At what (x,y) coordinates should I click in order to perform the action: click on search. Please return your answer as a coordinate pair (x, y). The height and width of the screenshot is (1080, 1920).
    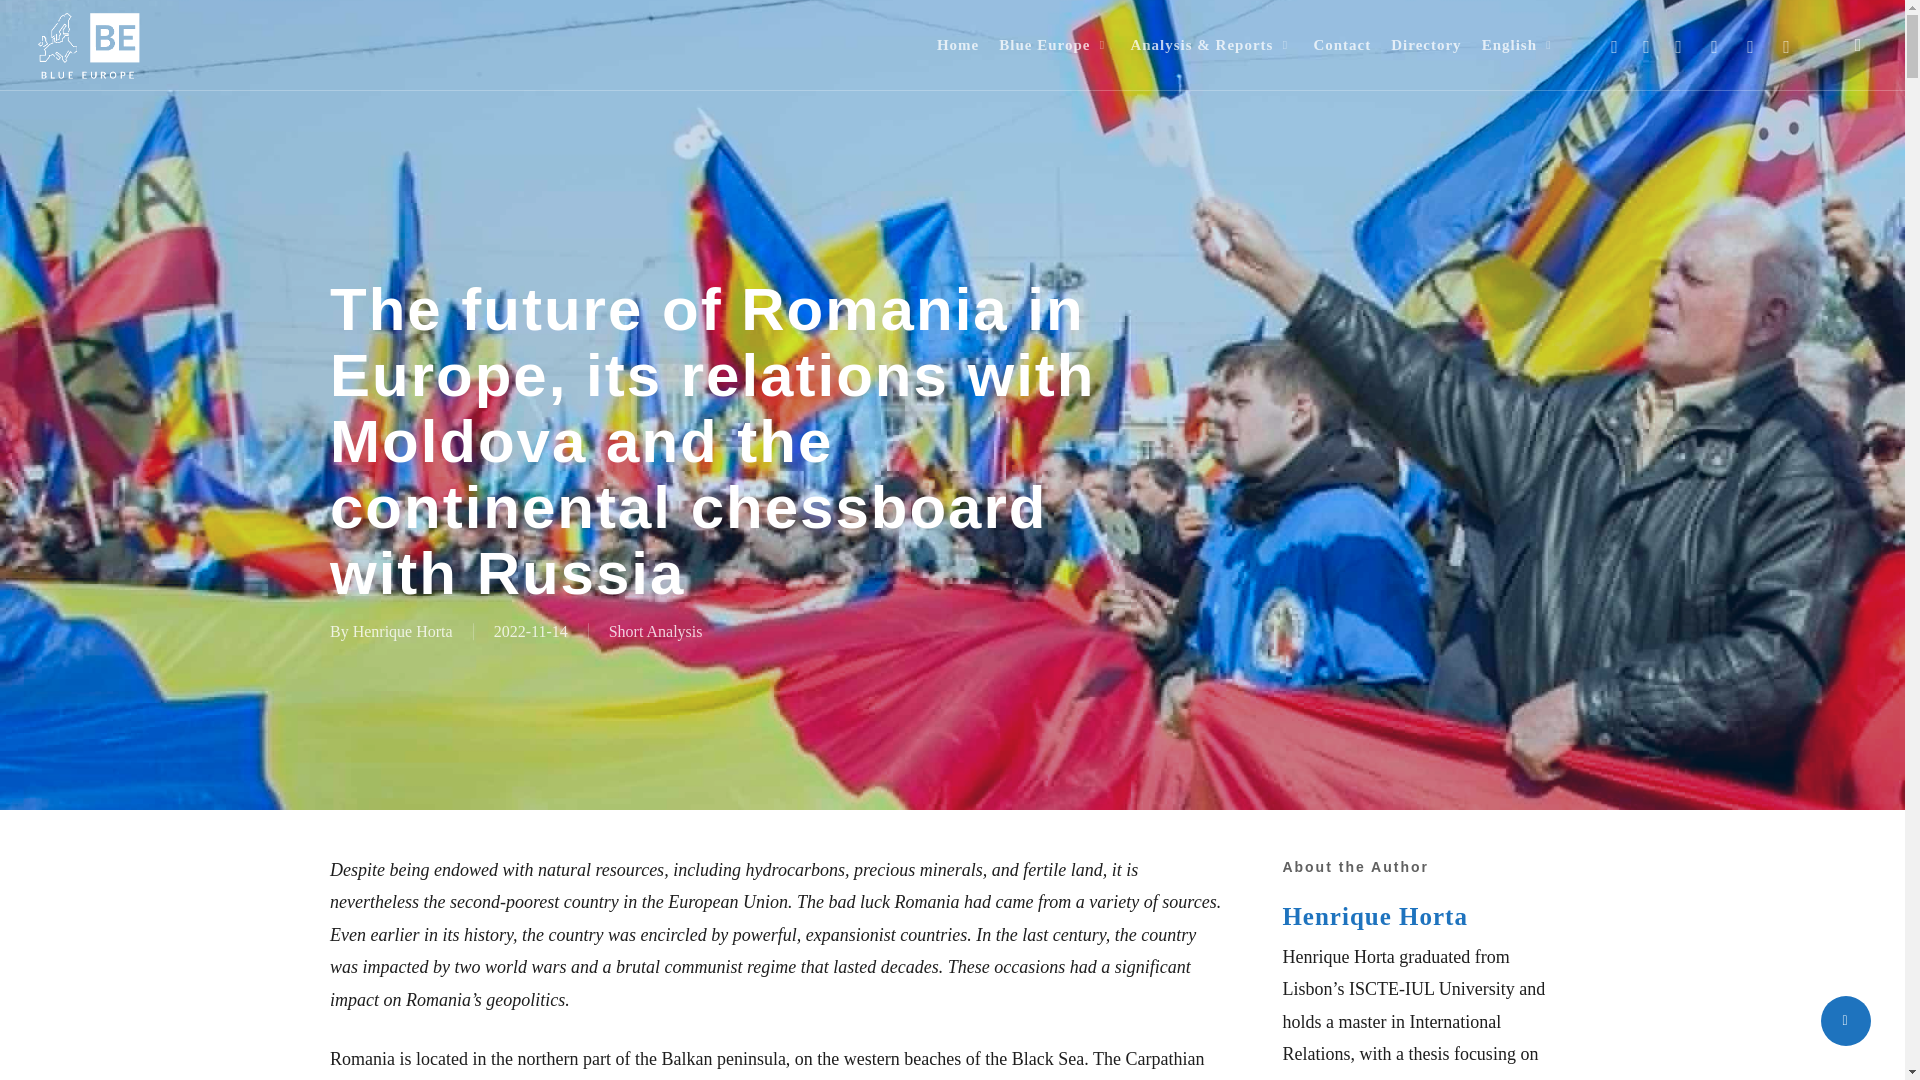
    Looking at the image, I should click on (1858, 44).